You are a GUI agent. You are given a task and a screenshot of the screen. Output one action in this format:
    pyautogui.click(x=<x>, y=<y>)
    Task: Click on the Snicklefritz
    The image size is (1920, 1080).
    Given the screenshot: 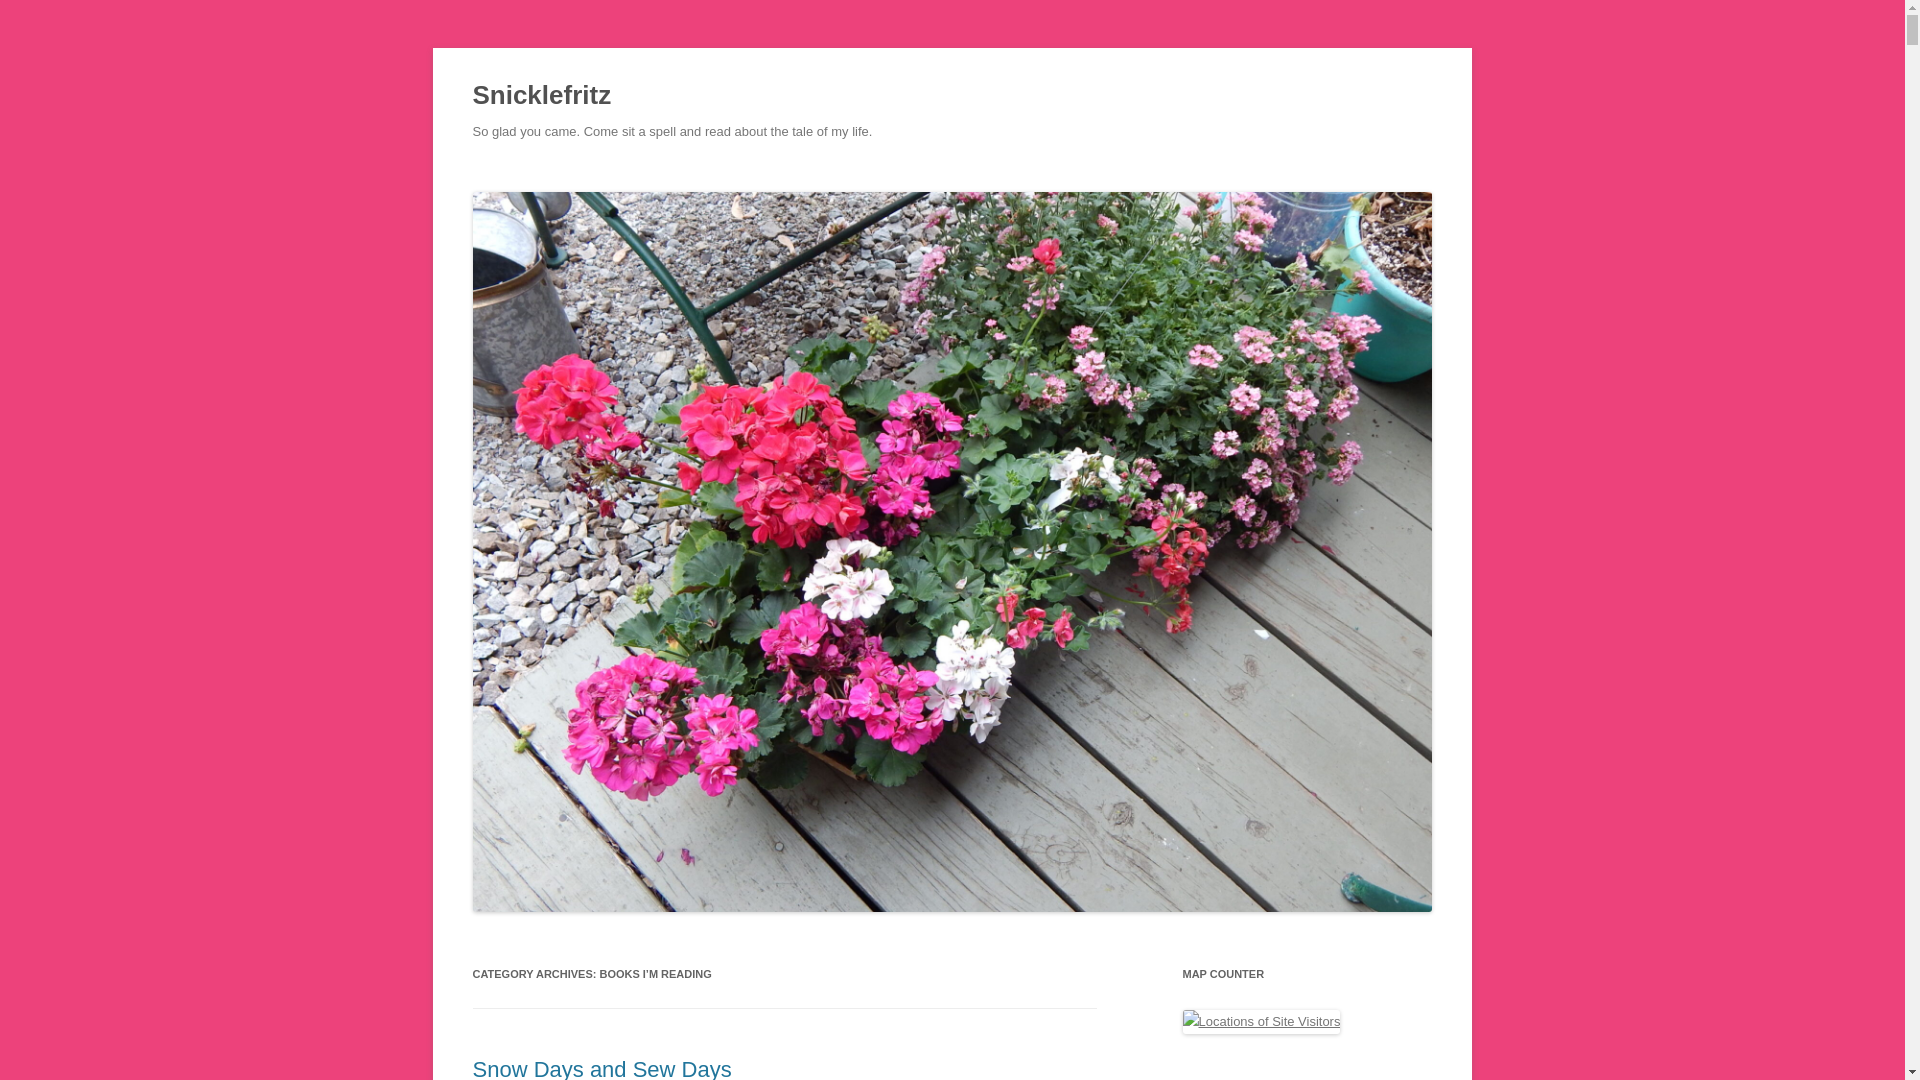 What is the action you would take?
    pyautogui.click(x=541, y=96)
    